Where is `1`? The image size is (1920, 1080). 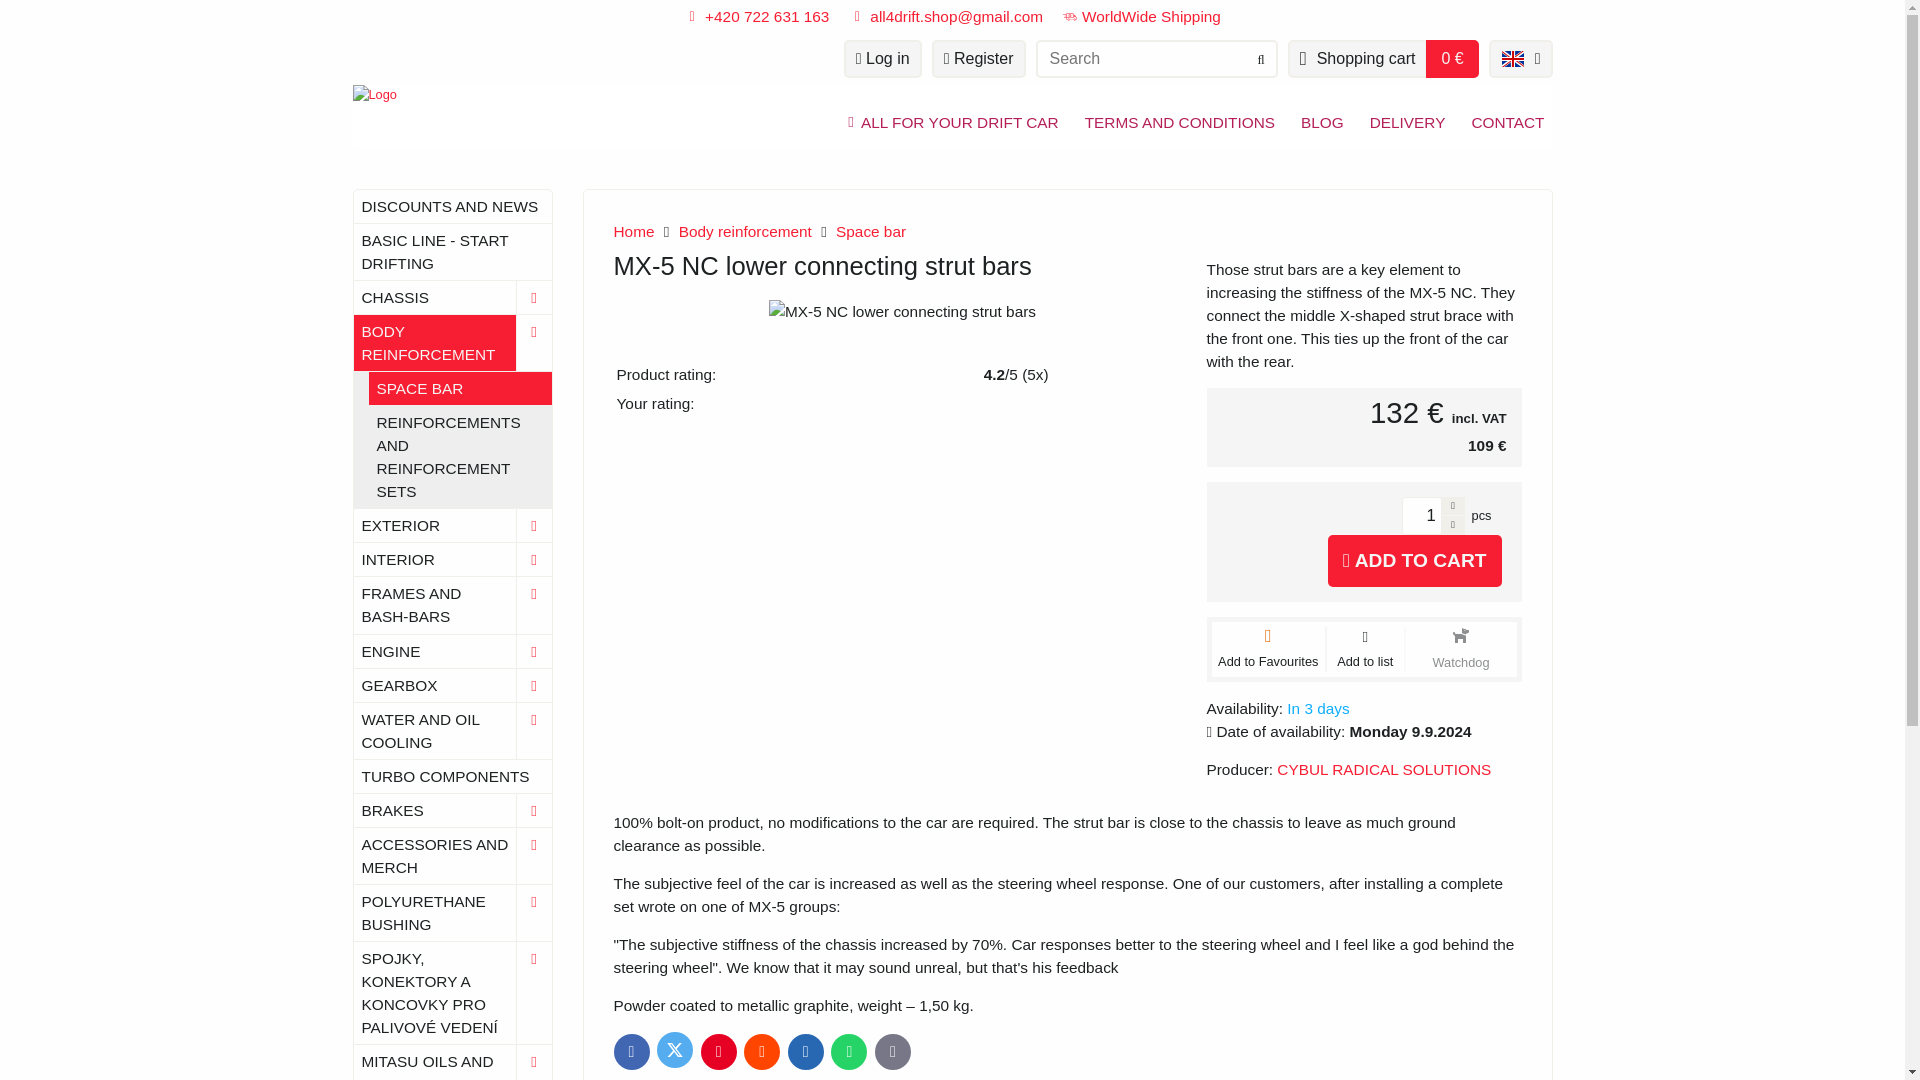
1 is located at coordinates (1421, 515).